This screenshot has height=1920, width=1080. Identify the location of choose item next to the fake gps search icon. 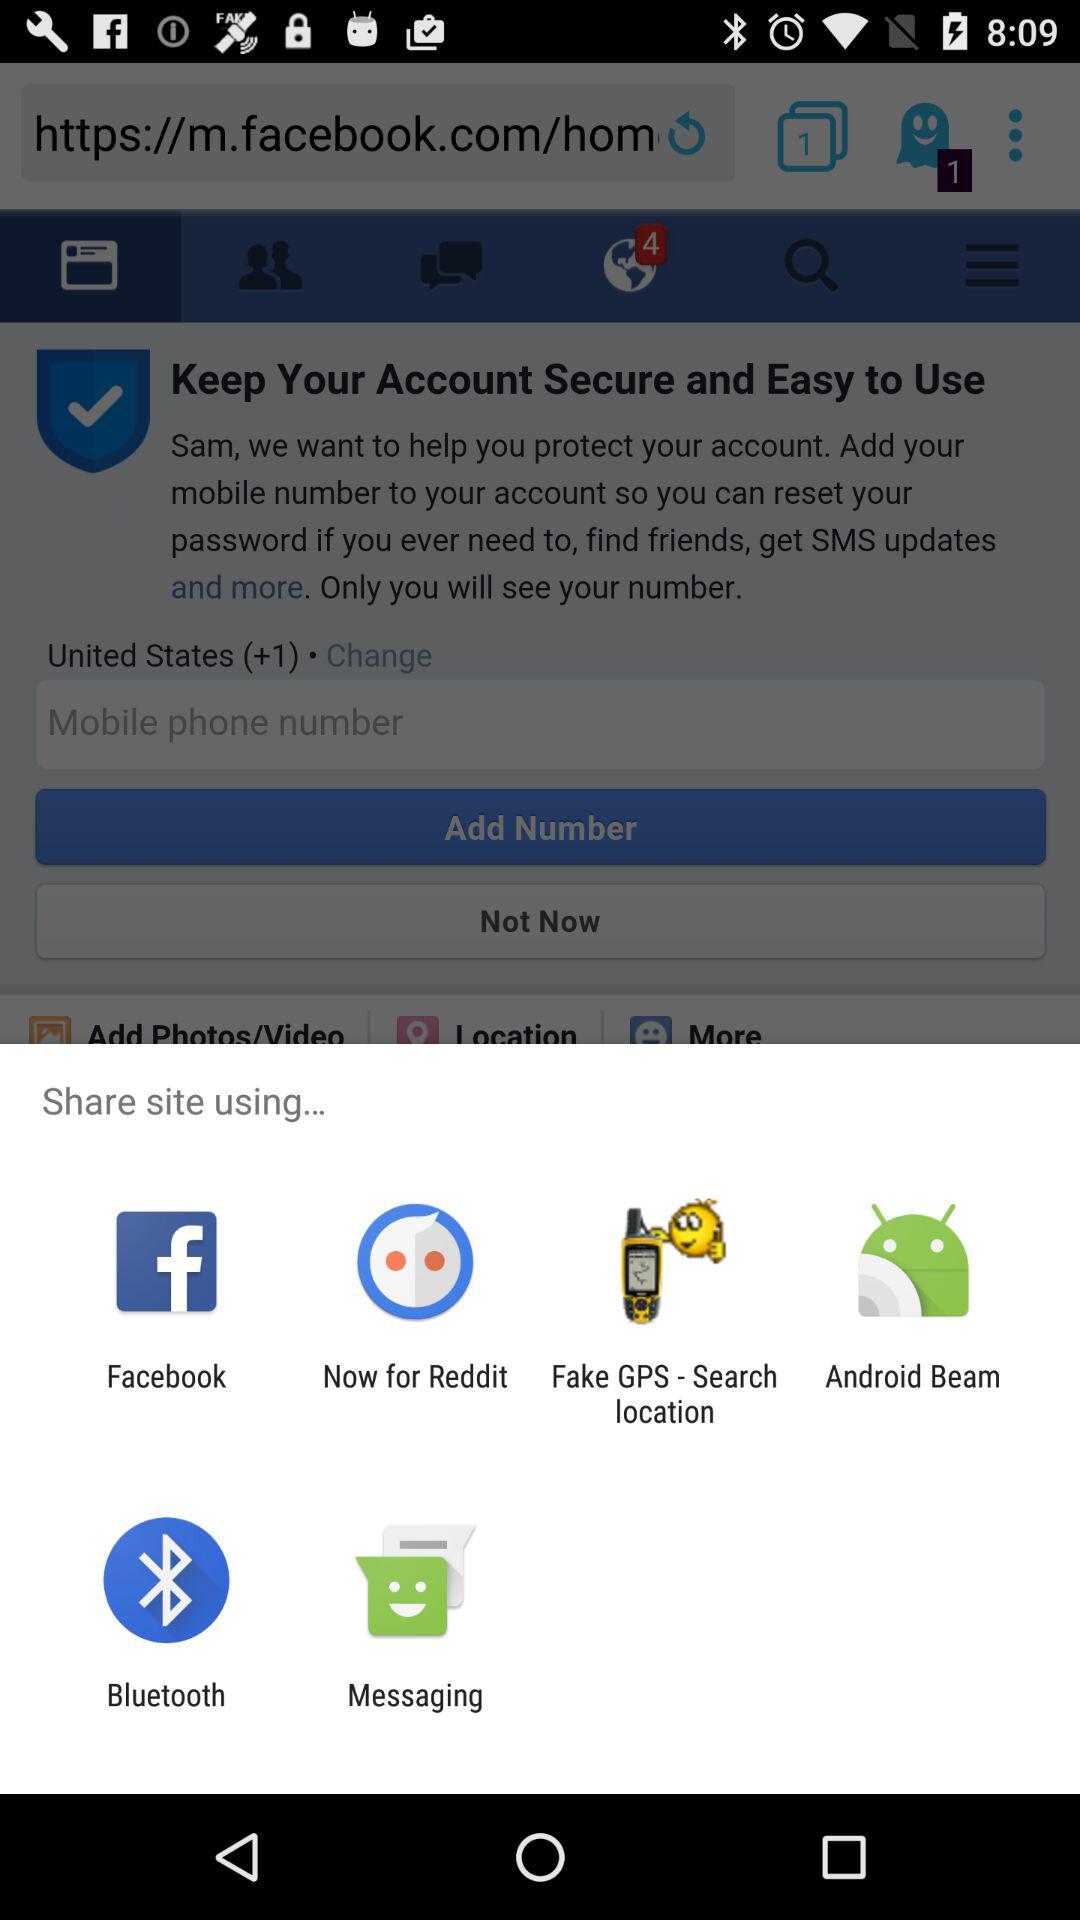
(414, 1393).